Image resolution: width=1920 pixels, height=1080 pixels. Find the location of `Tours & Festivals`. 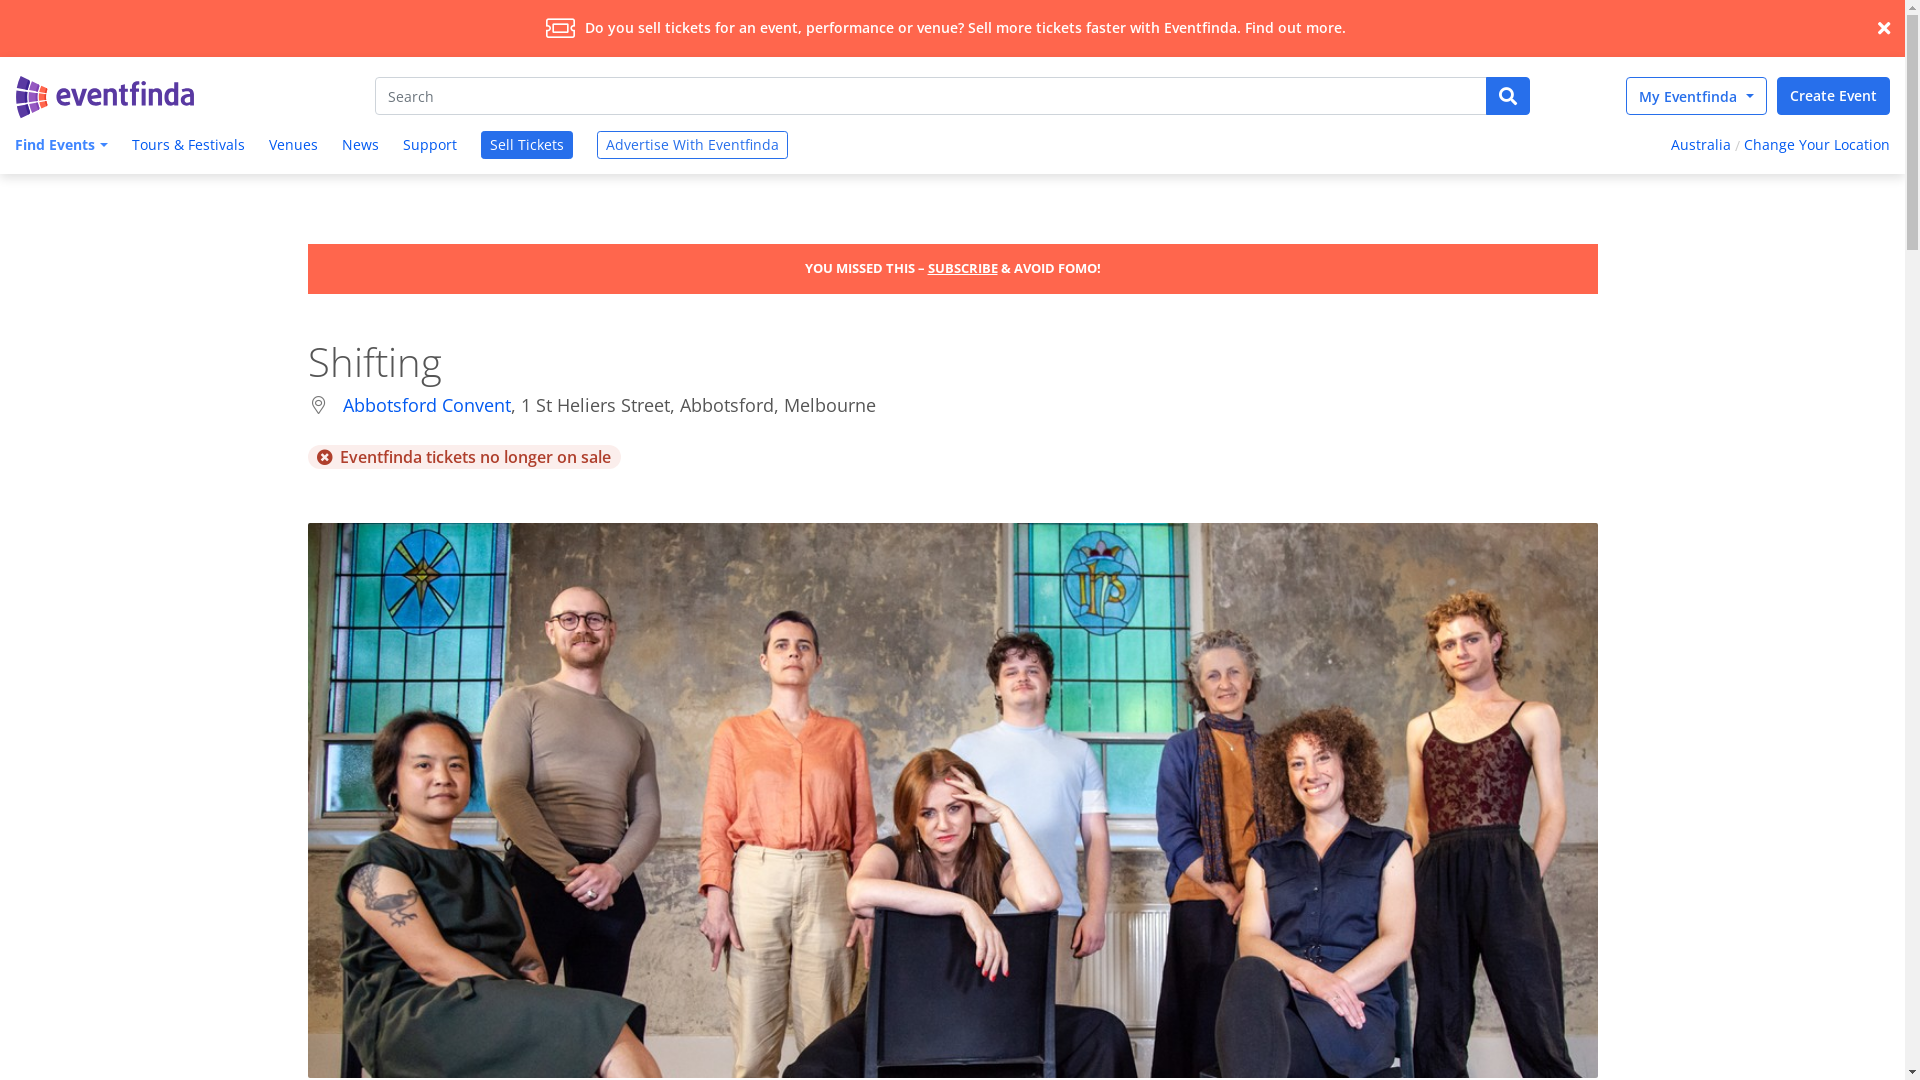

Tours & Festivals is located at coordinates (188, 146).